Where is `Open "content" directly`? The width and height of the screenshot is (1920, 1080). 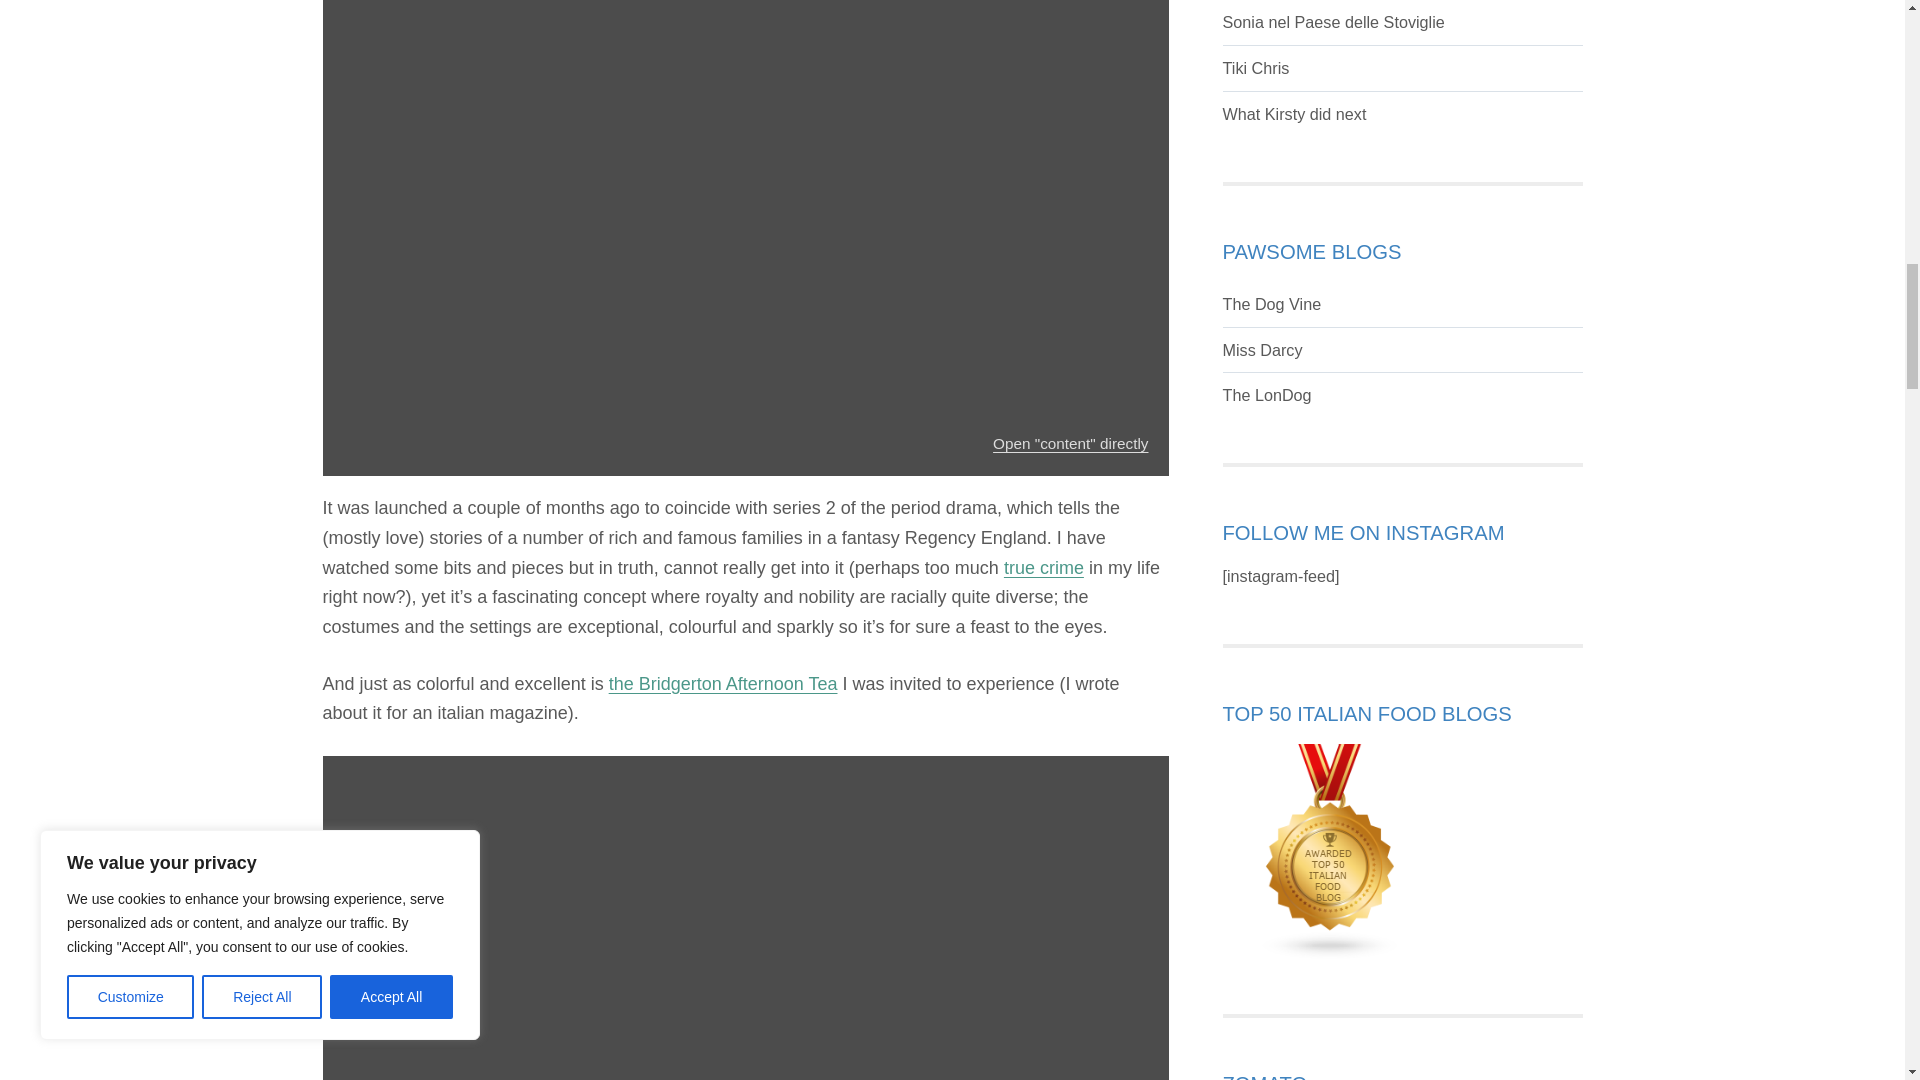
Open "content" directly is located at coordinates (1070, 444).